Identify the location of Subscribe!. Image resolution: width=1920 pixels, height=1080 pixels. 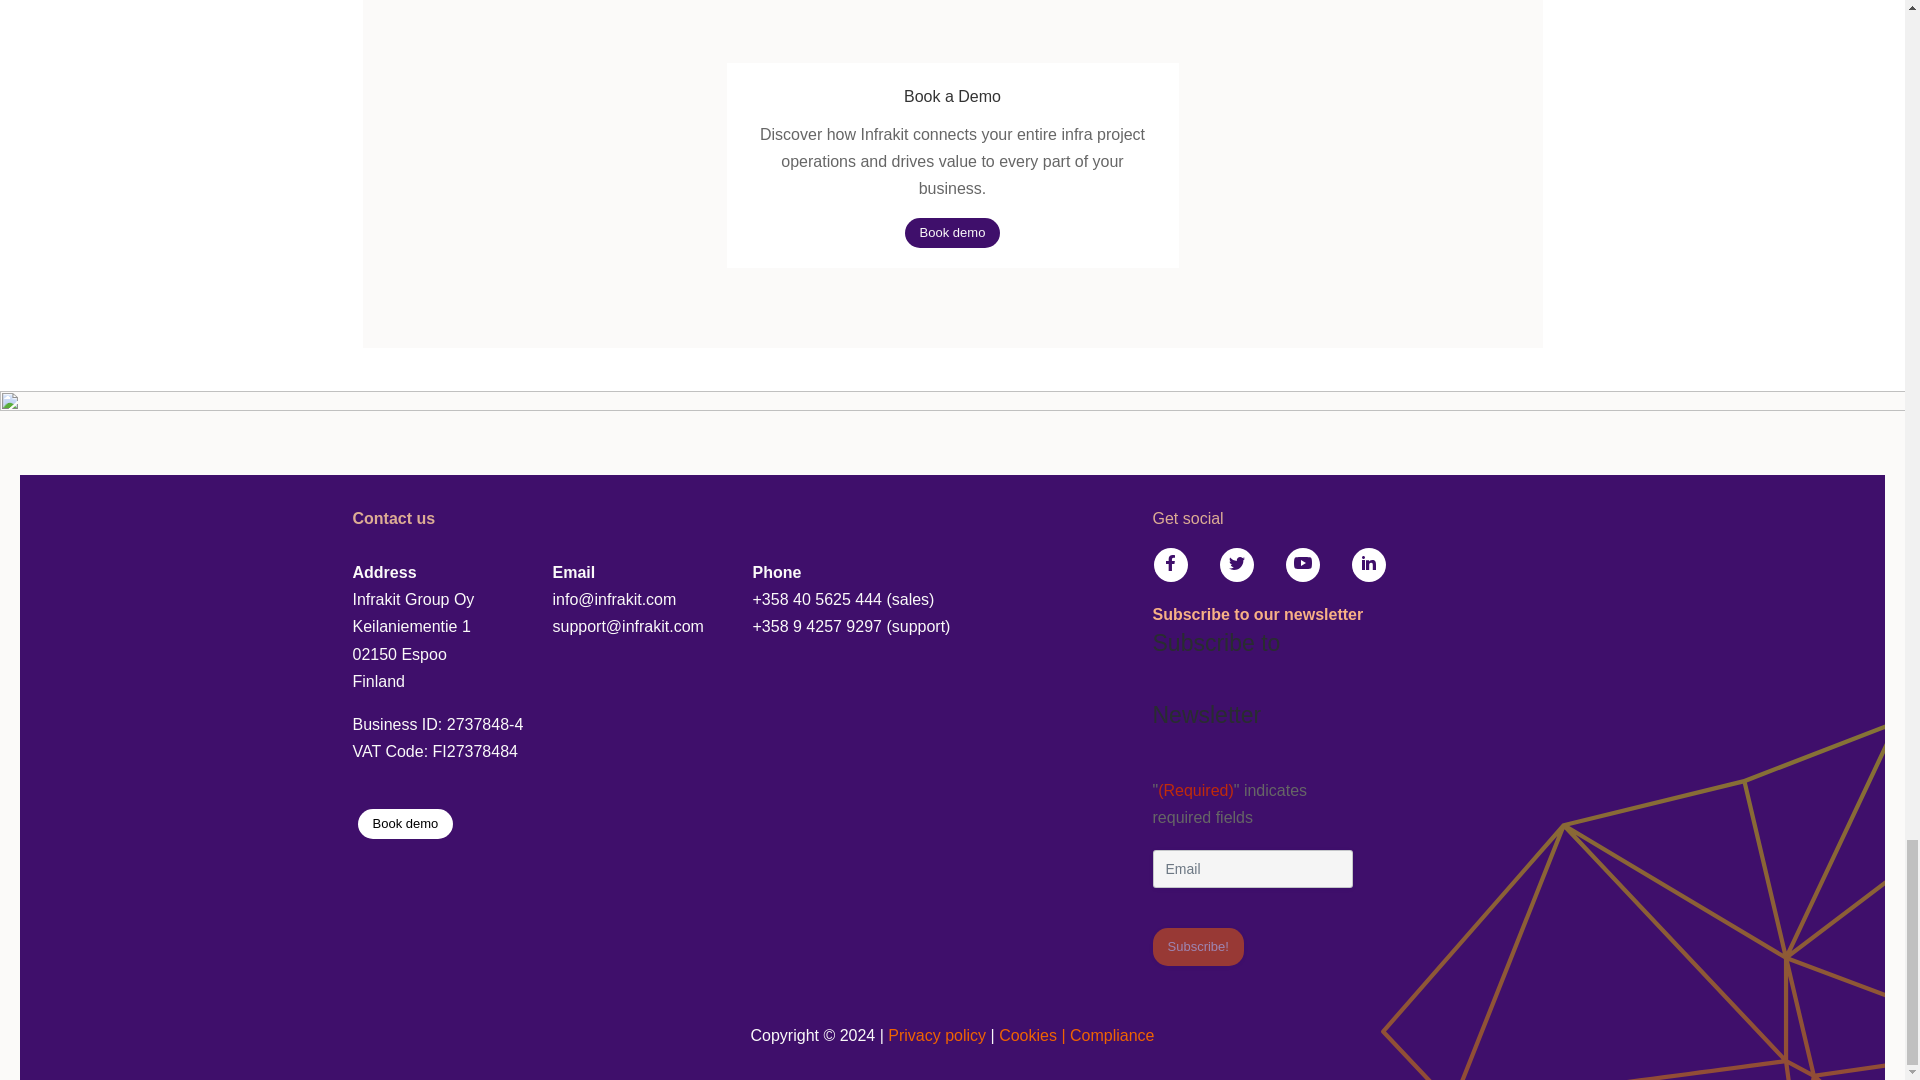
(1197, 946).